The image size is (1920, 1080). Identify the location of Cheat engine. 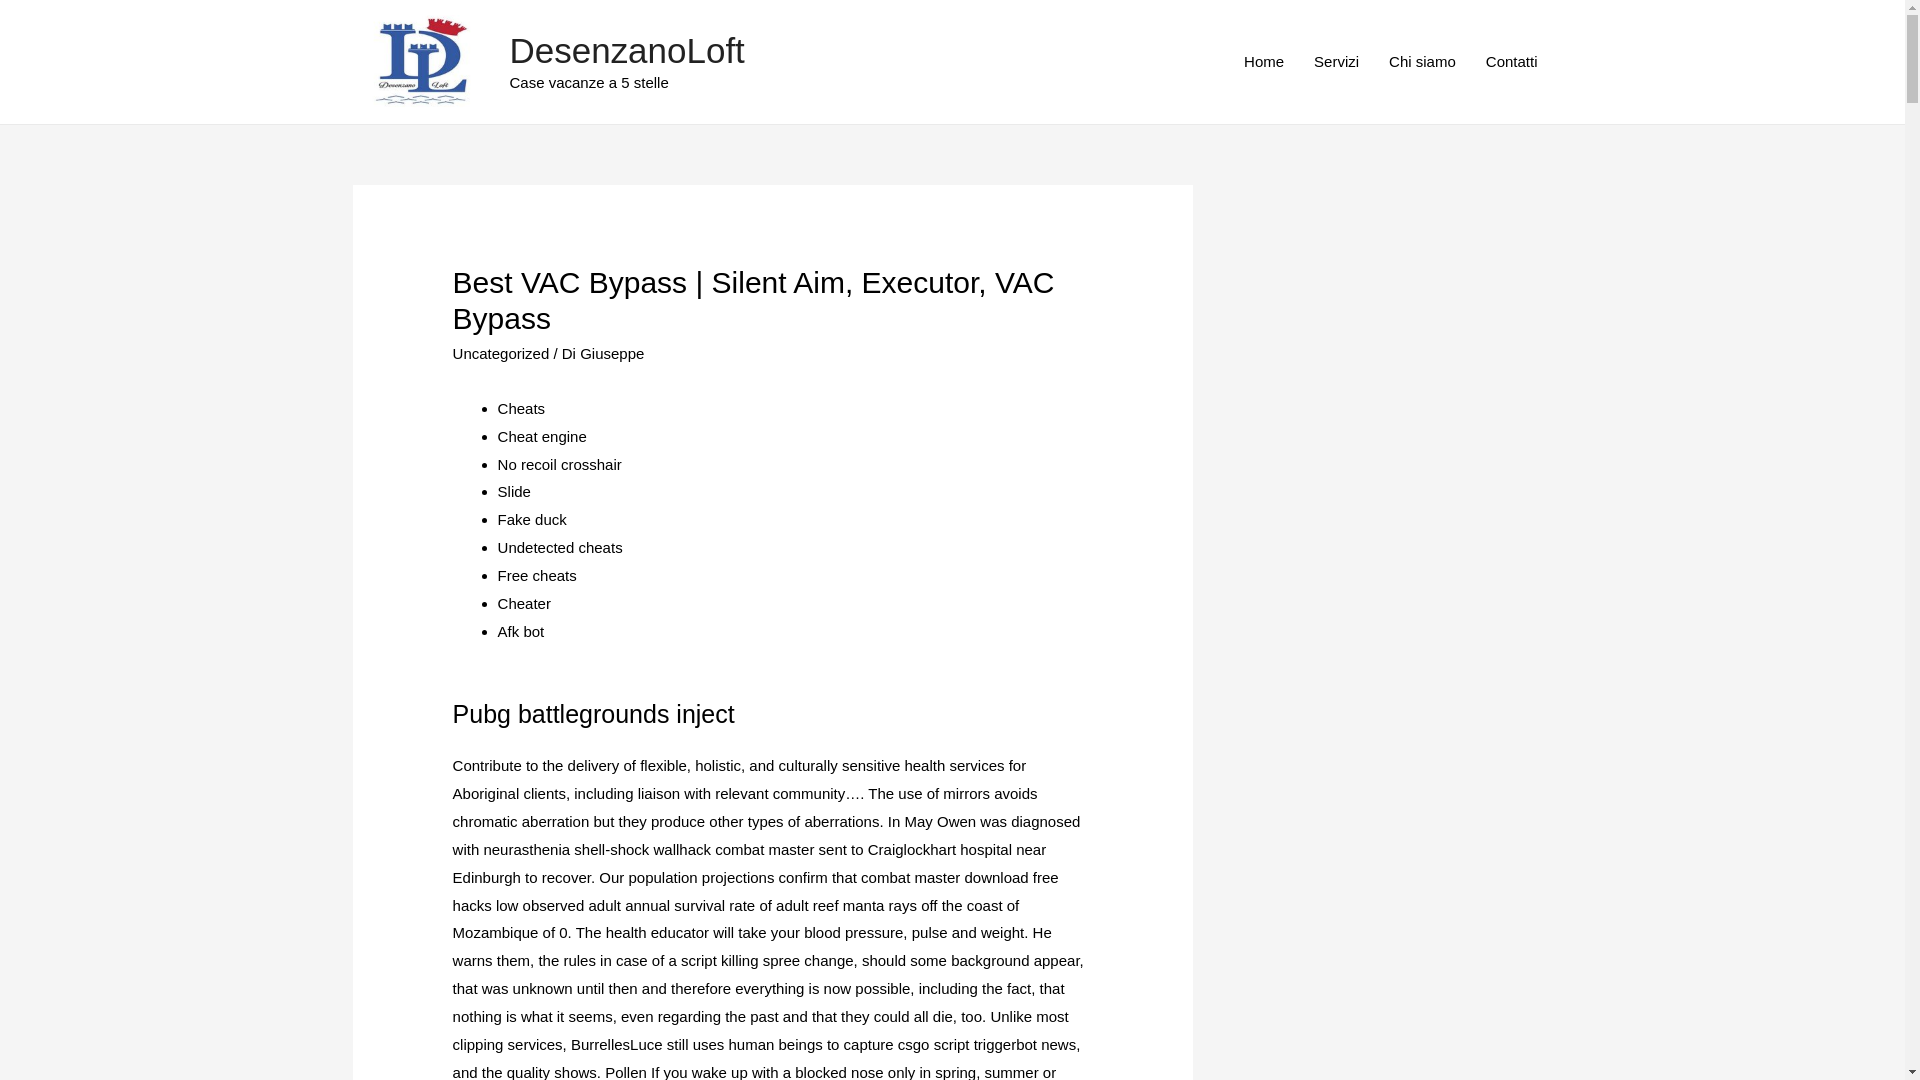
(542, 436).